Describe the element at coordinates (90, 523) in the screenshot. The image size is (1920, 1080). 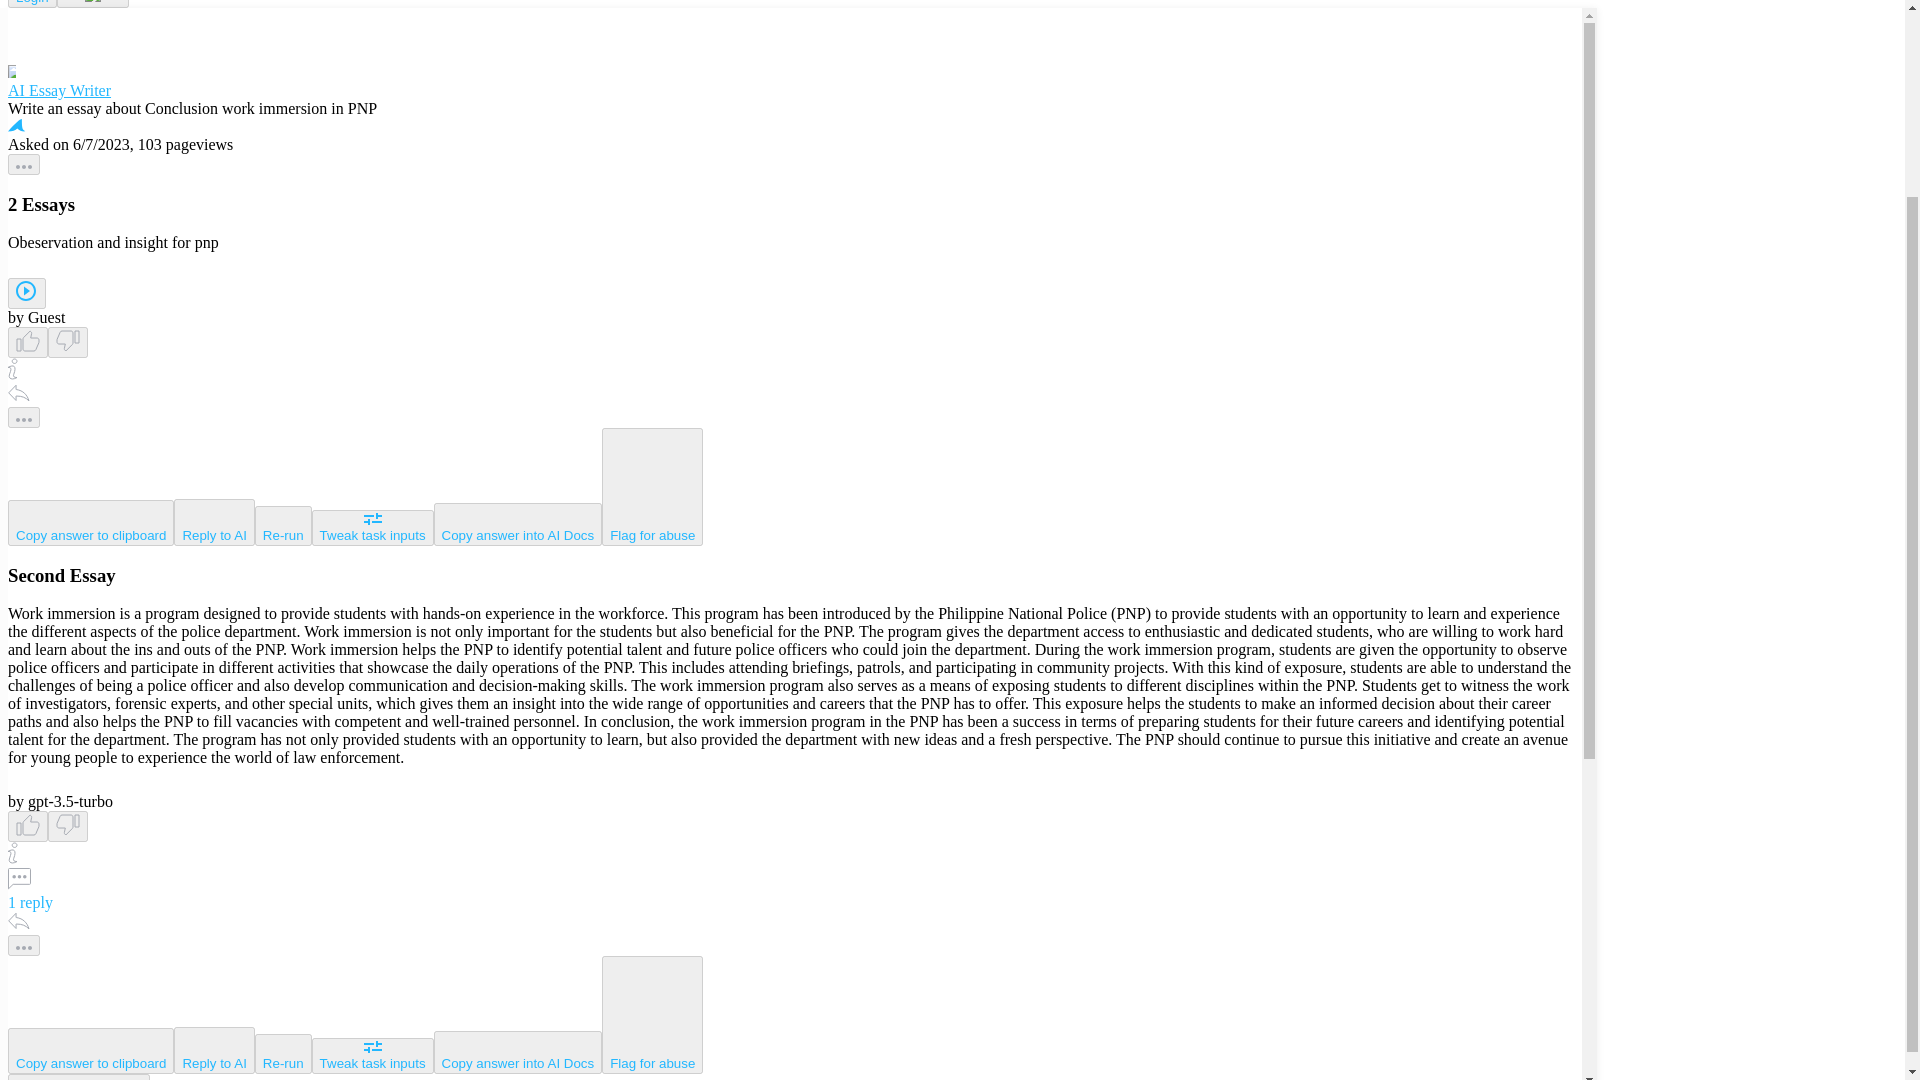
I see `Copy answer to clipboard` at that location.